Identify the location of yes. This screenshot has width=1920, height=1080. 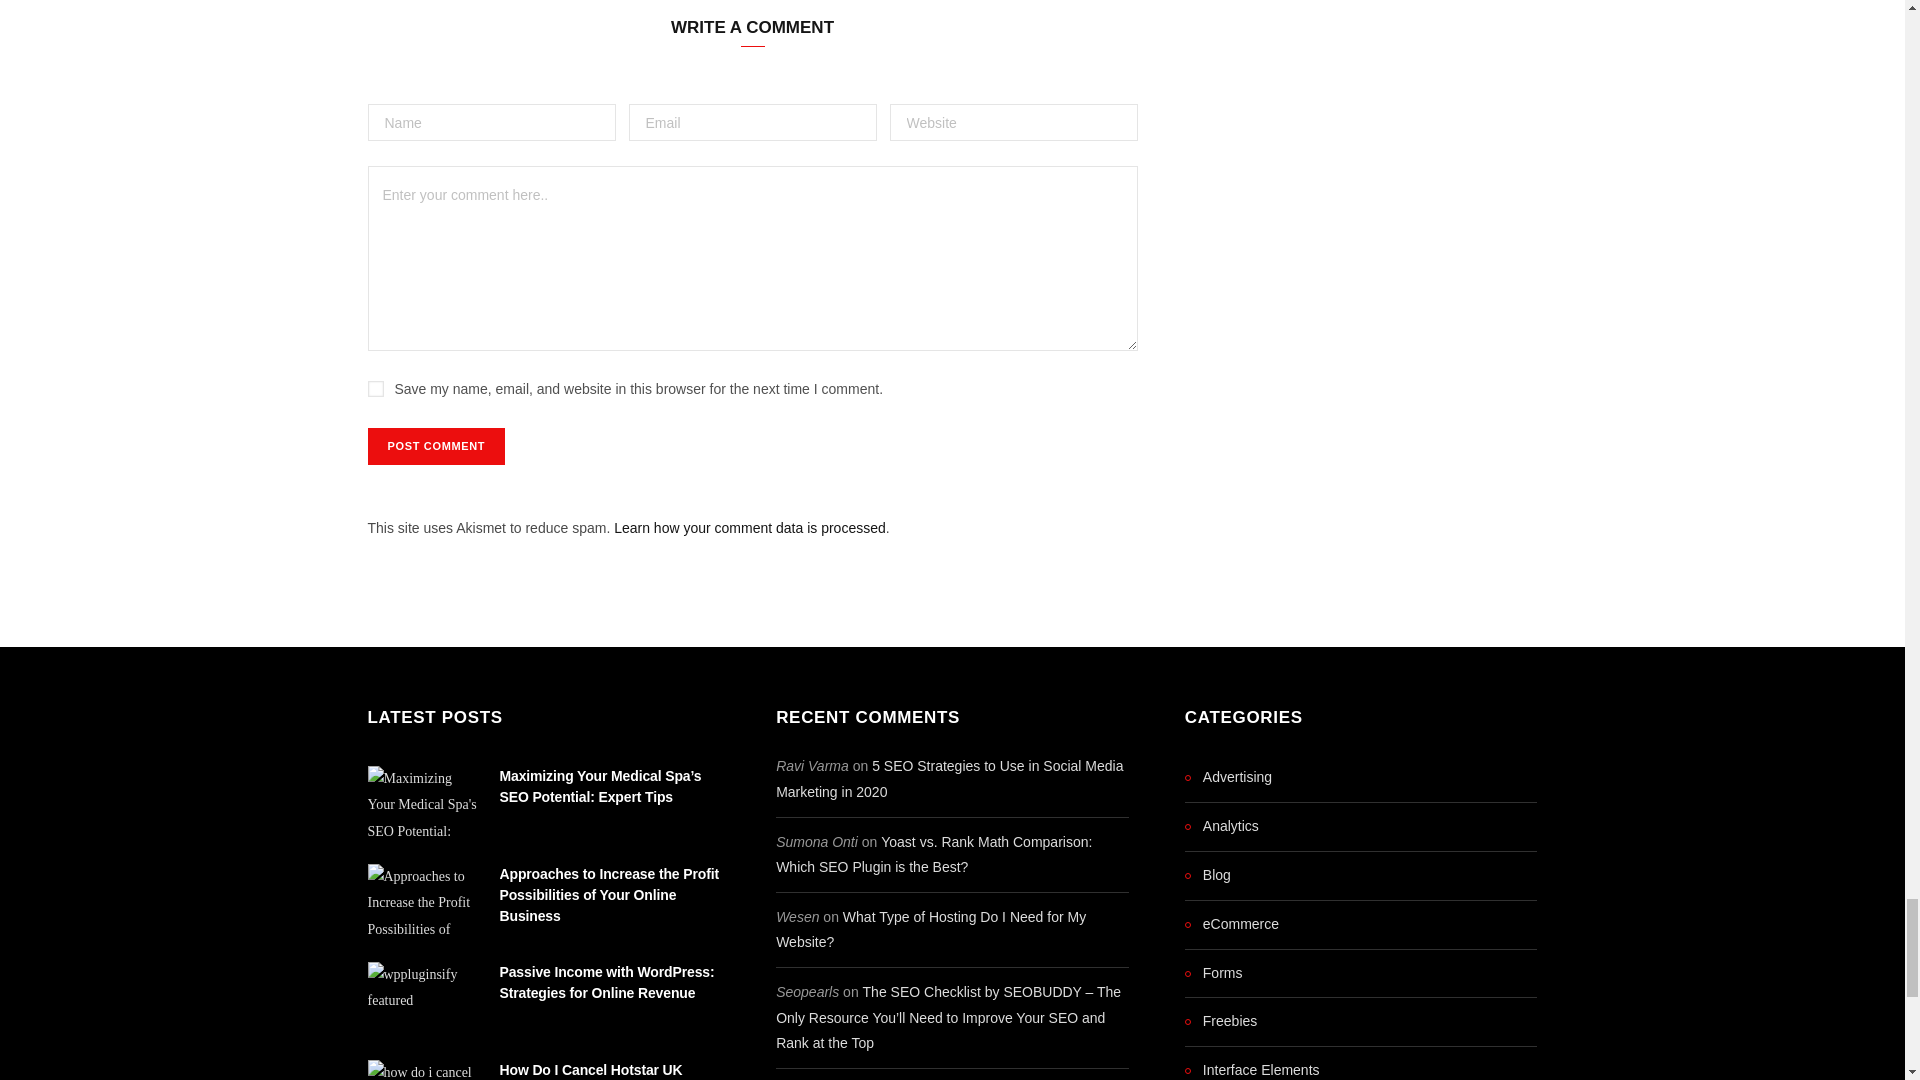
(376, 389).